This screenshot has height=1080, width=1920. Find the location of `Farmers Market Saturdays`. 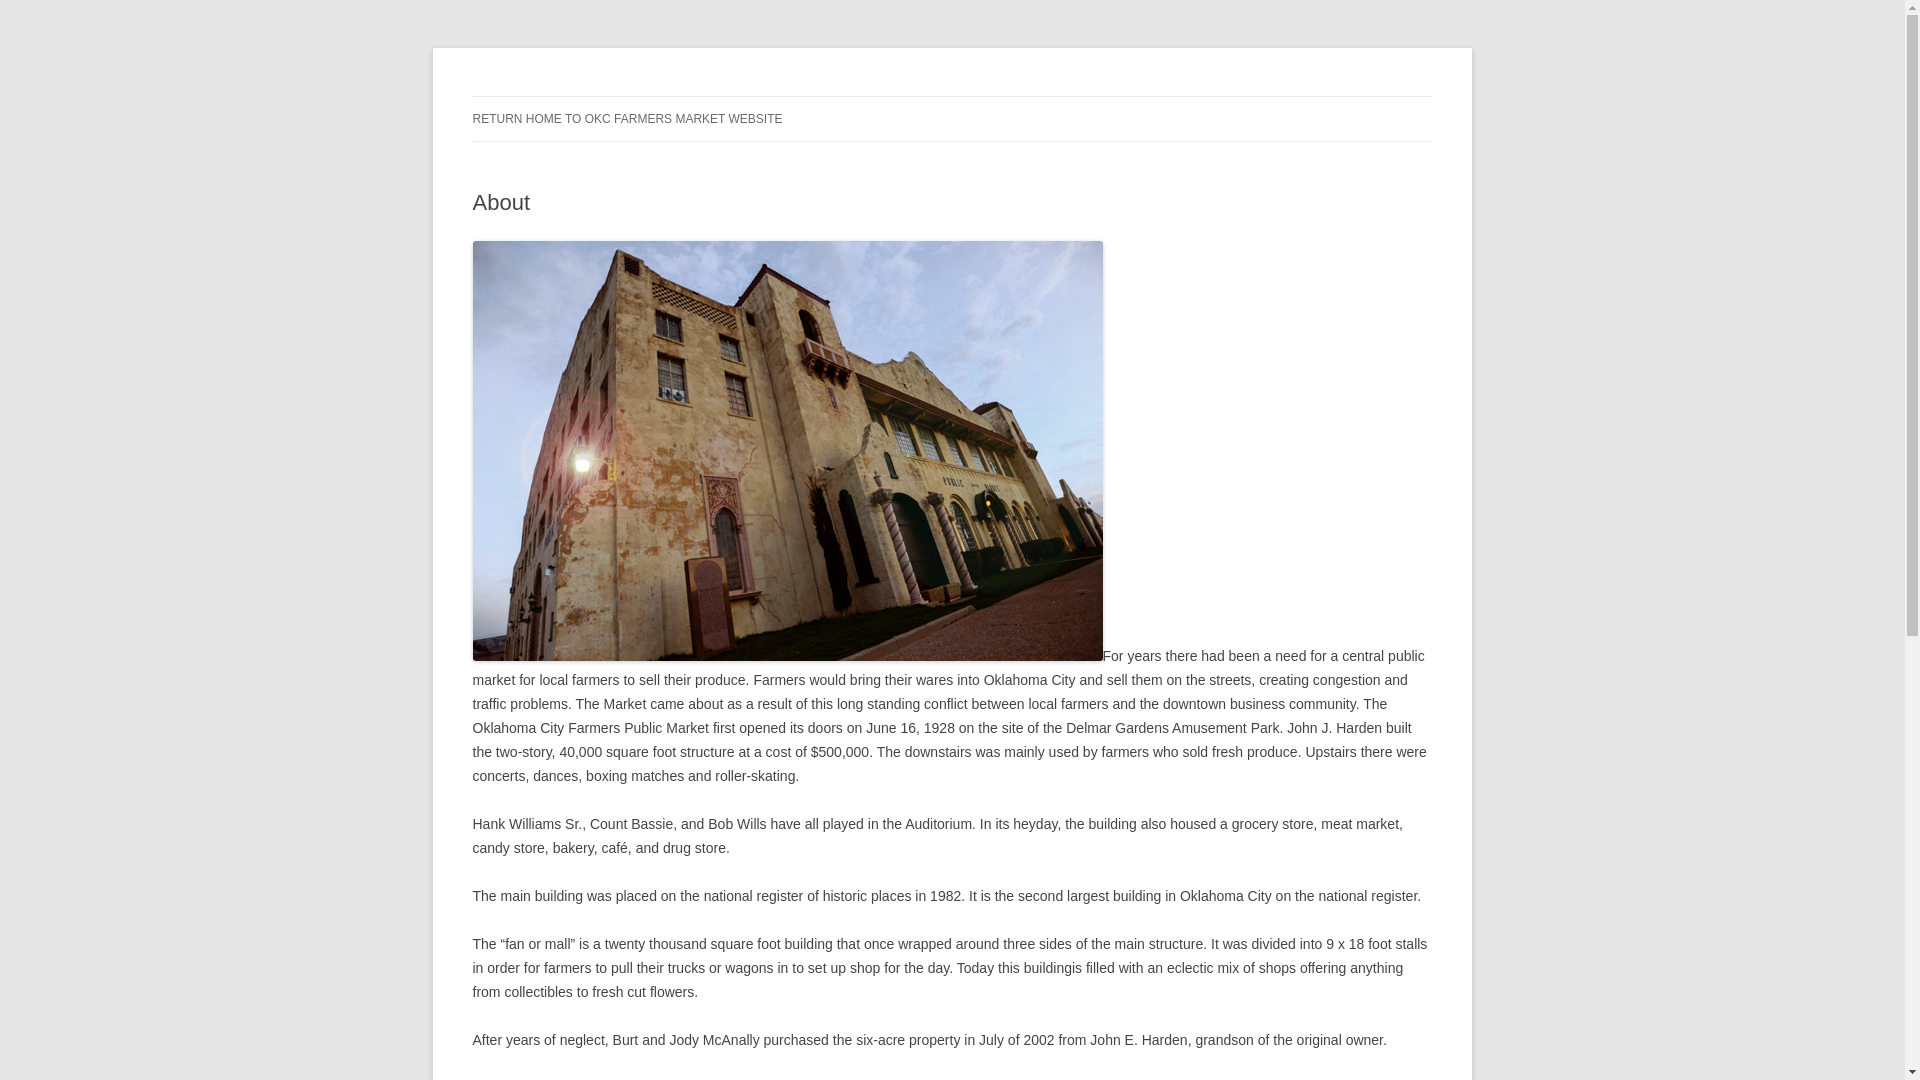

Farmers Market Saturdays is located at coordinates (635, 96).